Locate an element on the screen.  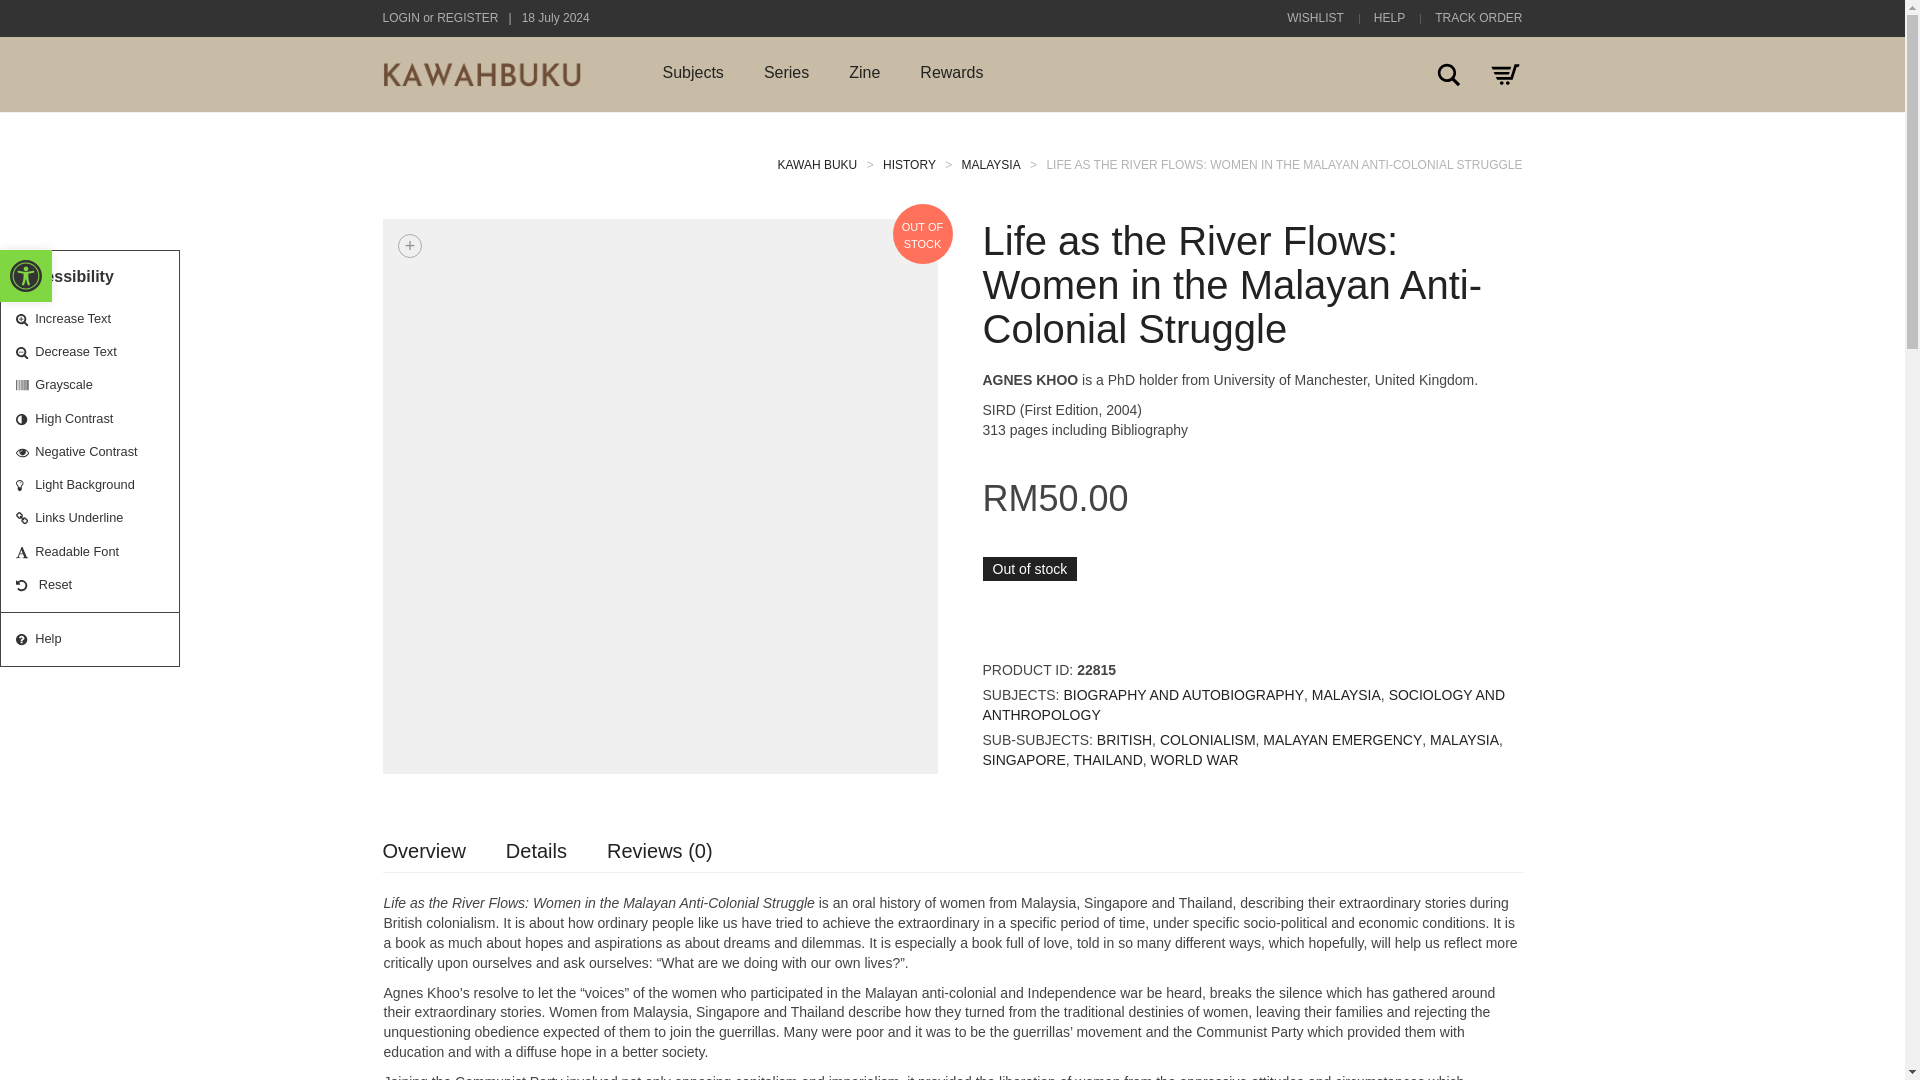
Browse History is located at coordinates (910, 164).